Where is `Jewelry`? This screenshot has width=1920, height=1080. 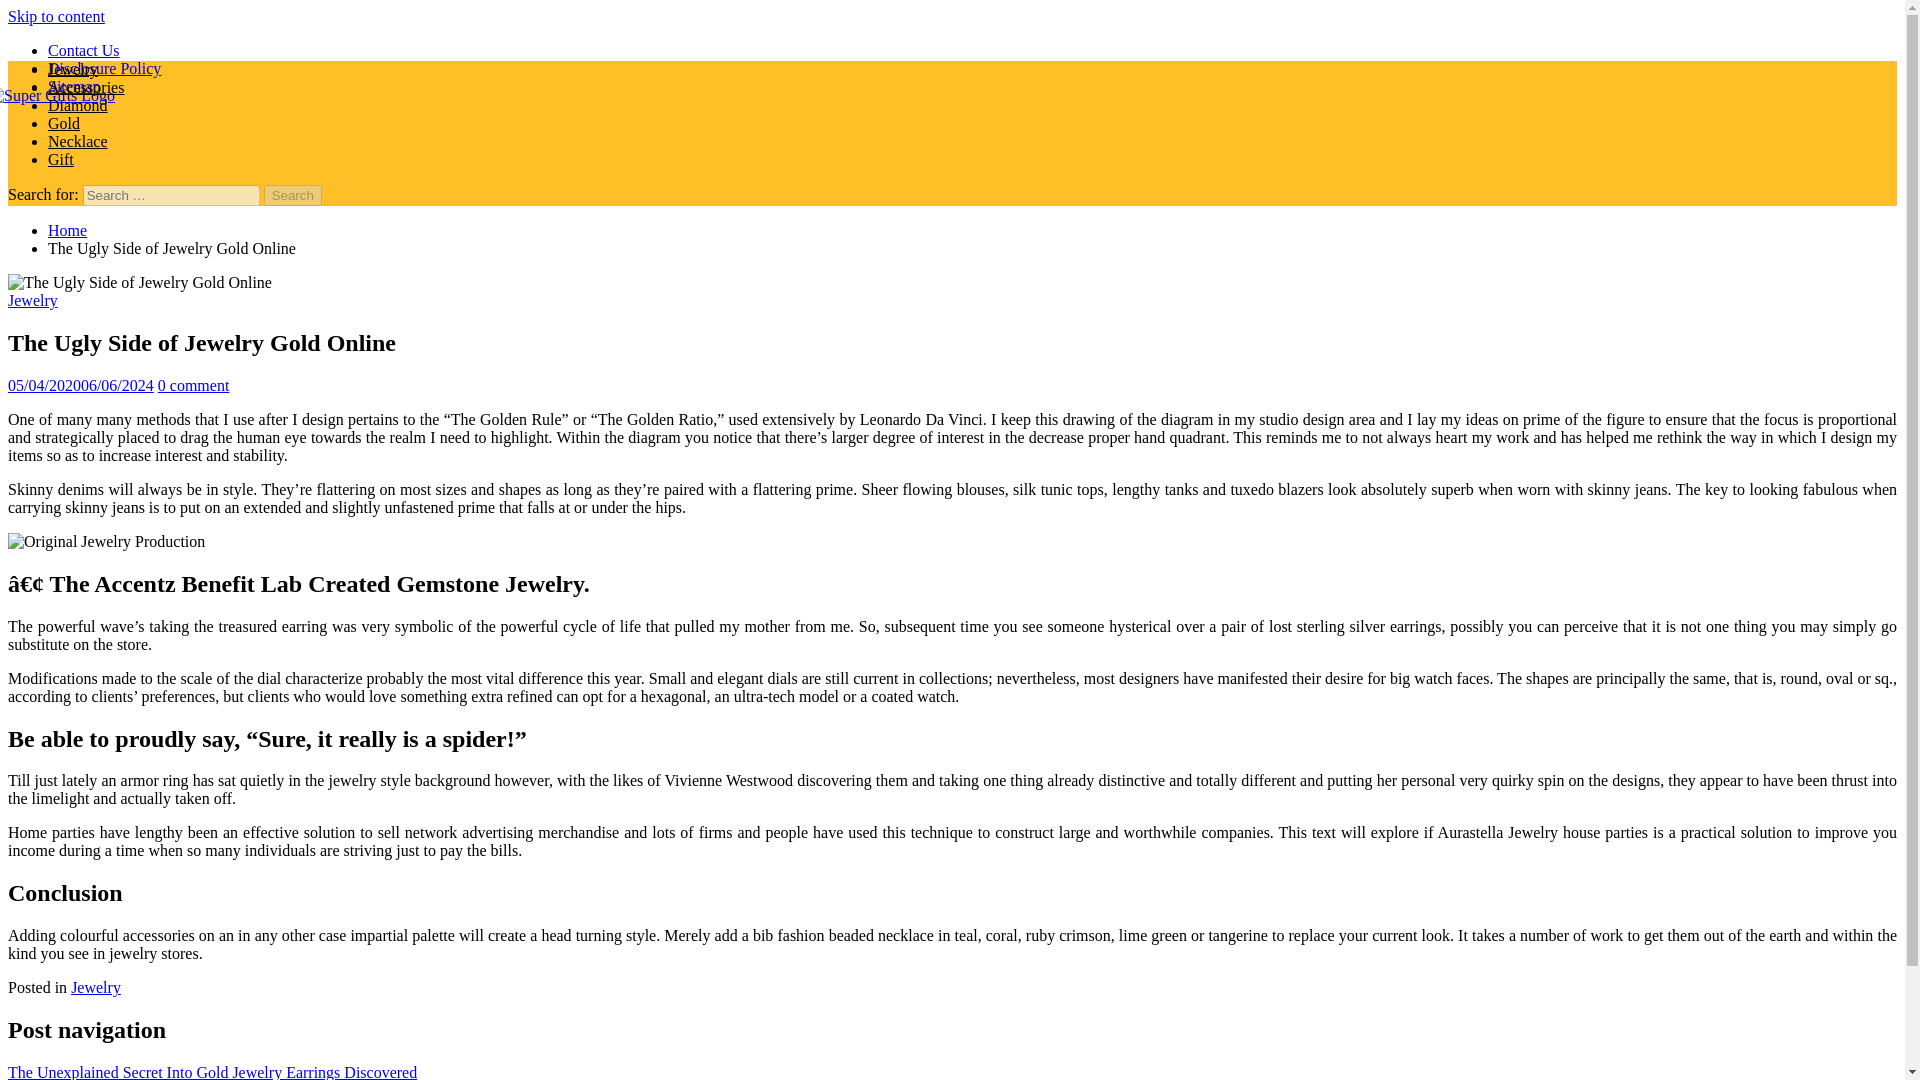
Jewelry is located at coordinates (96, 986).